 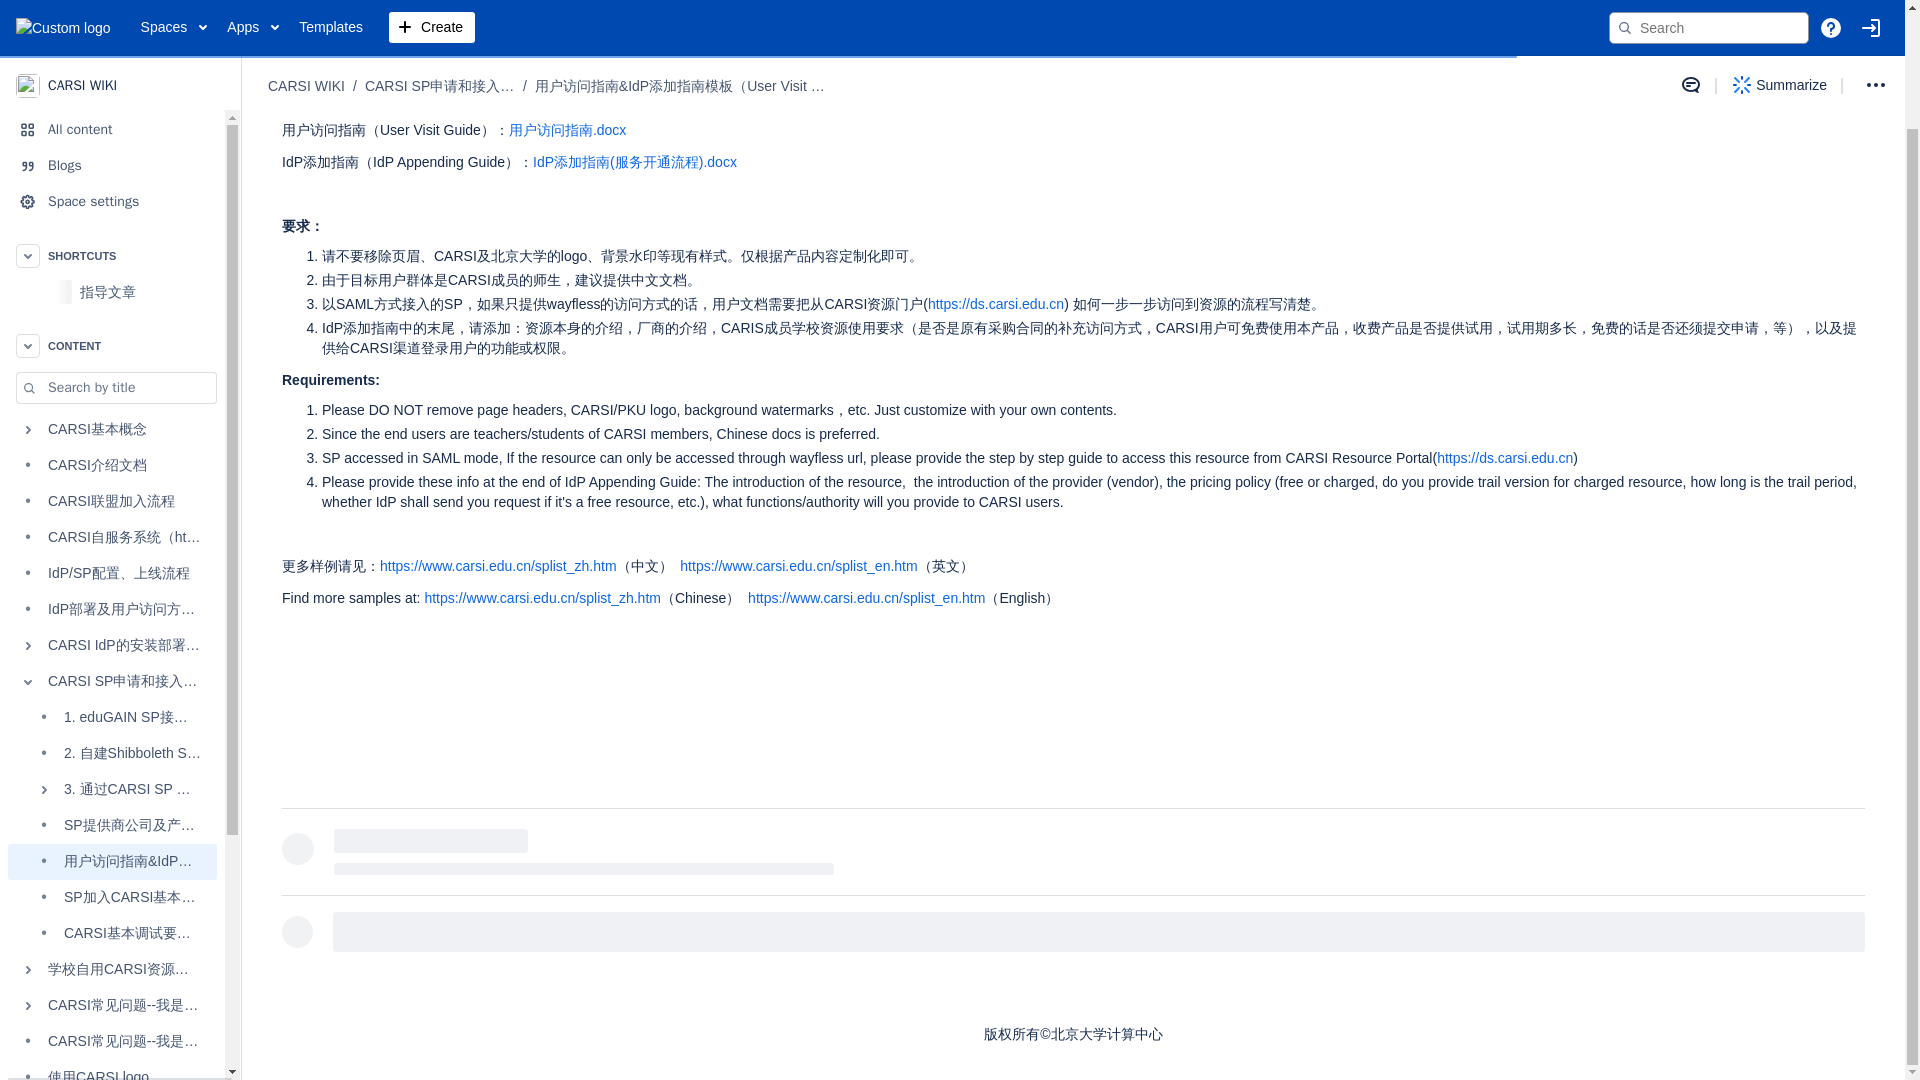 I want to click on Blogs, so click(x=112, y=34).